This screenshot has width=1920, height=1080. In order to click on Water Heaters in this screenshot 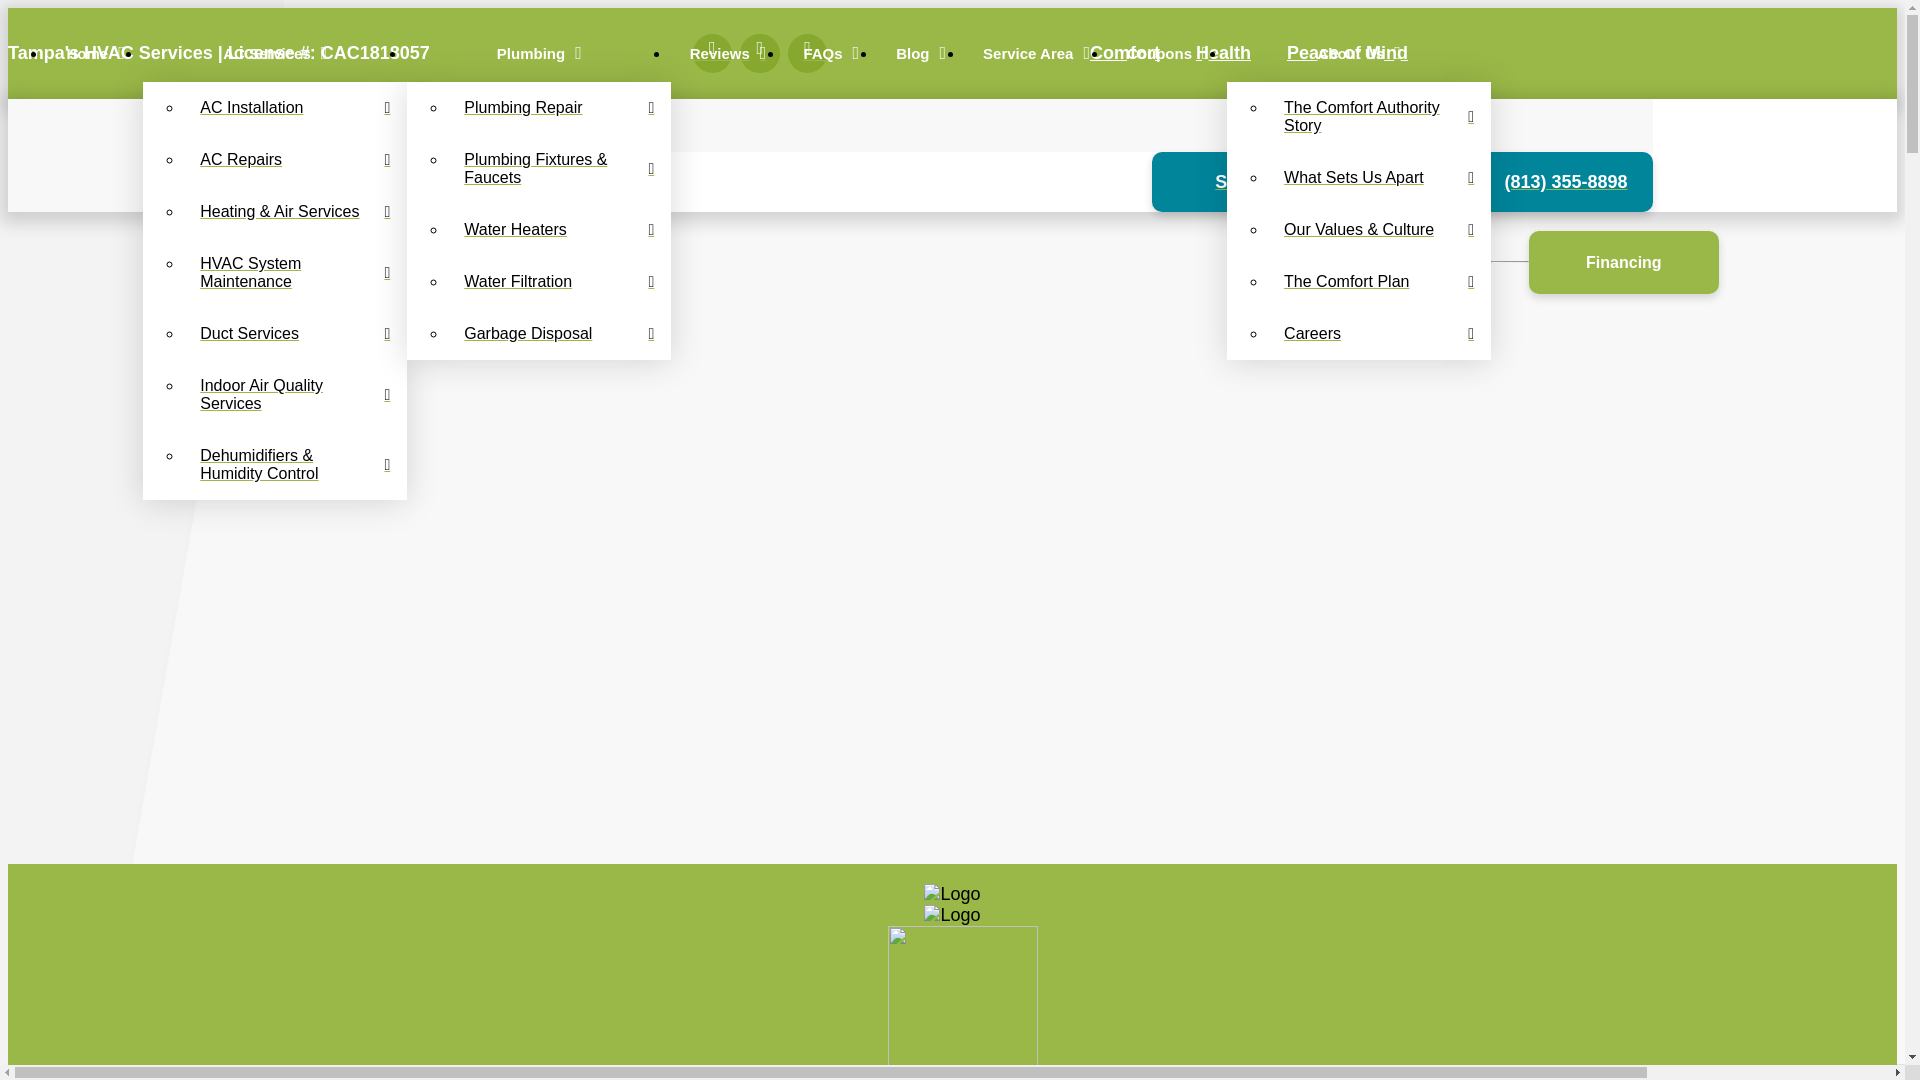, I will do `click(558, 230)`.